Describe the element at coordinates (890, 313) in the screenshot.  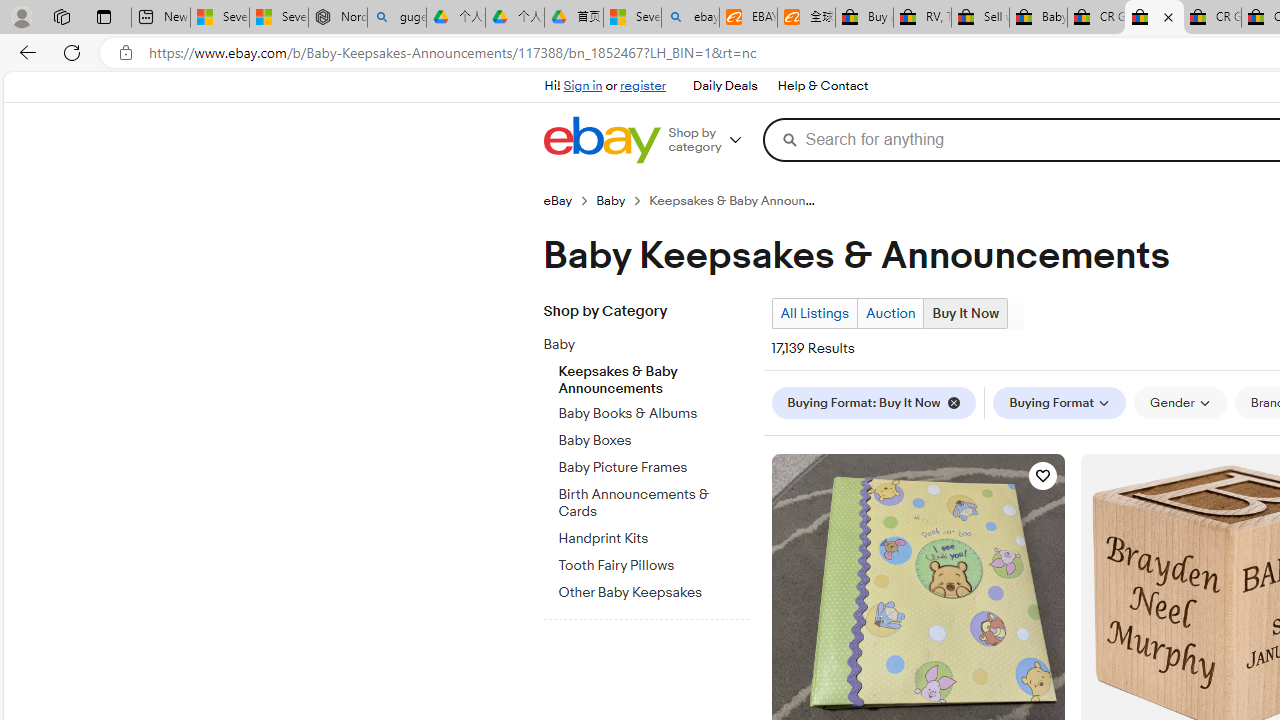
I see `Auction` at that location.